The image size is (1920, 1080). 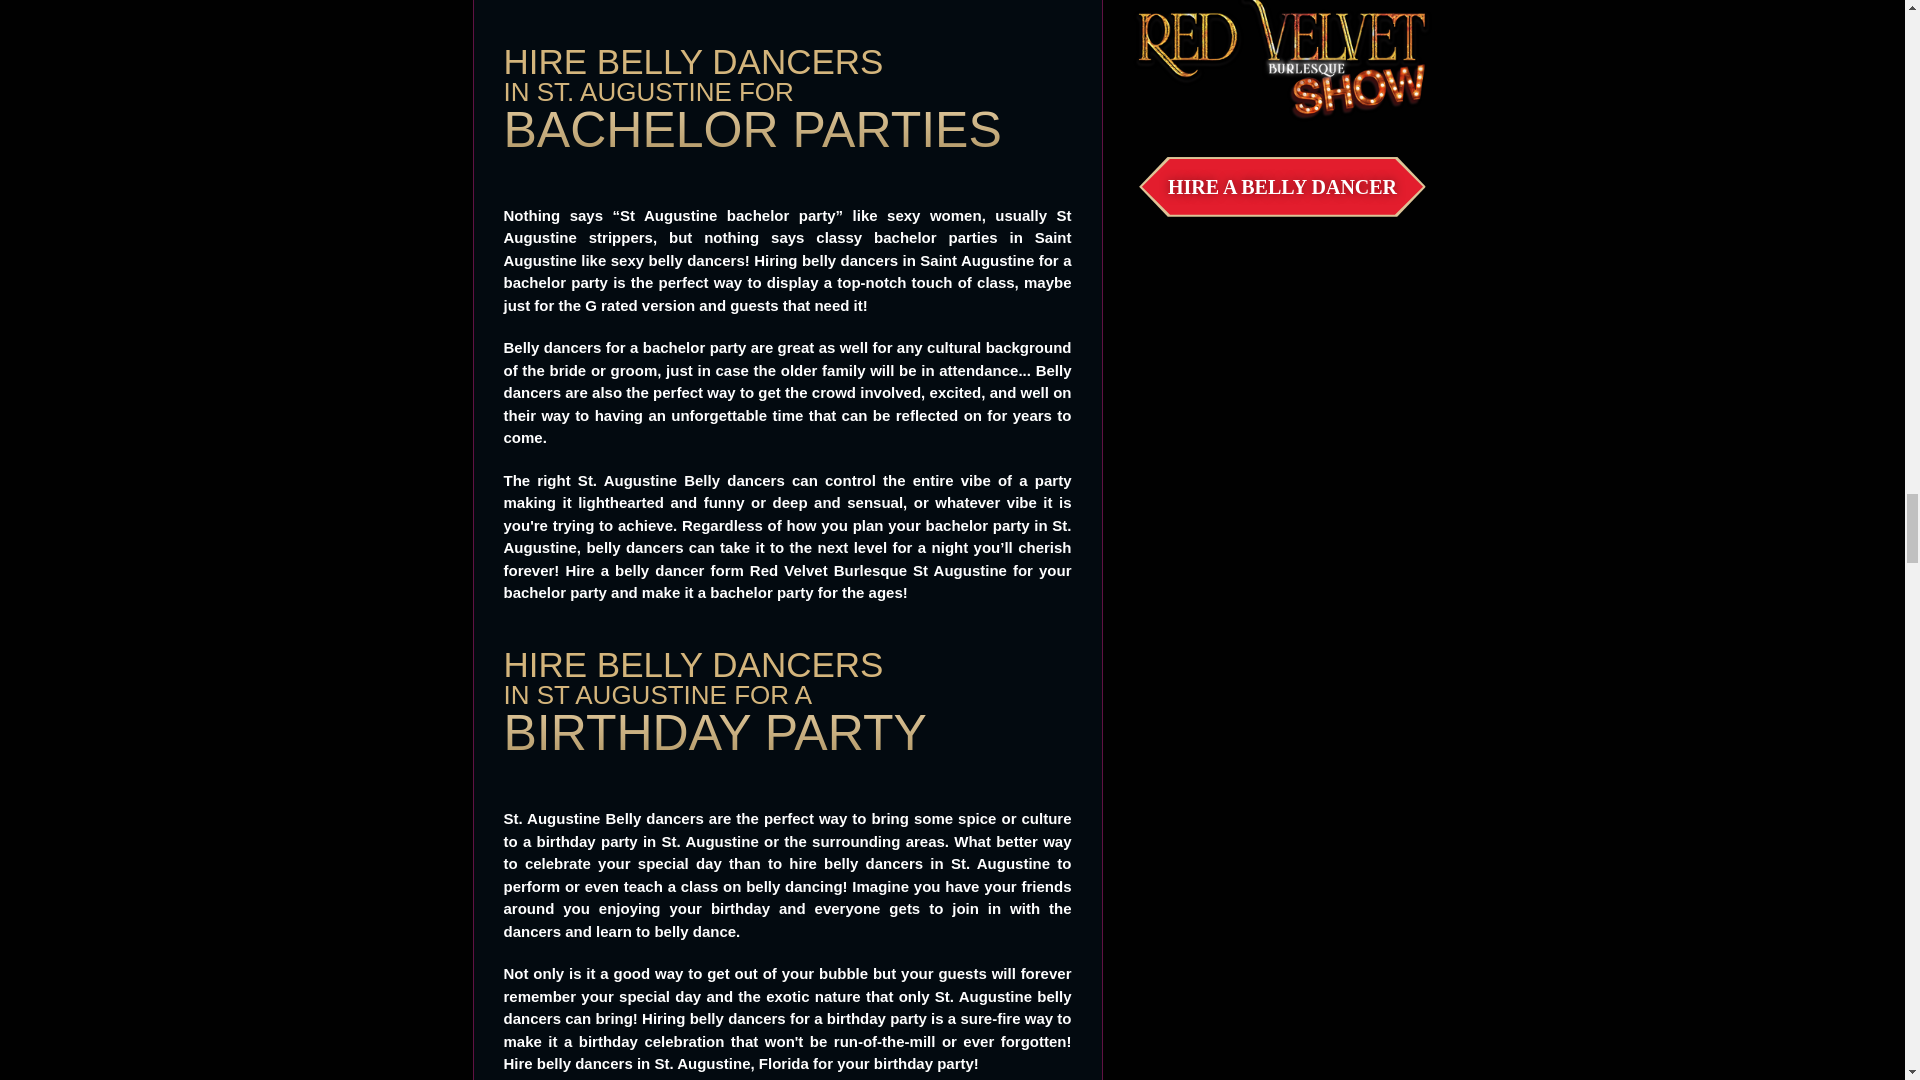 What do you see at coordinates (1282, 186) in the screenshot?
I see `HIRE A BELLY DANCER` at bounding box center [1282, 186].